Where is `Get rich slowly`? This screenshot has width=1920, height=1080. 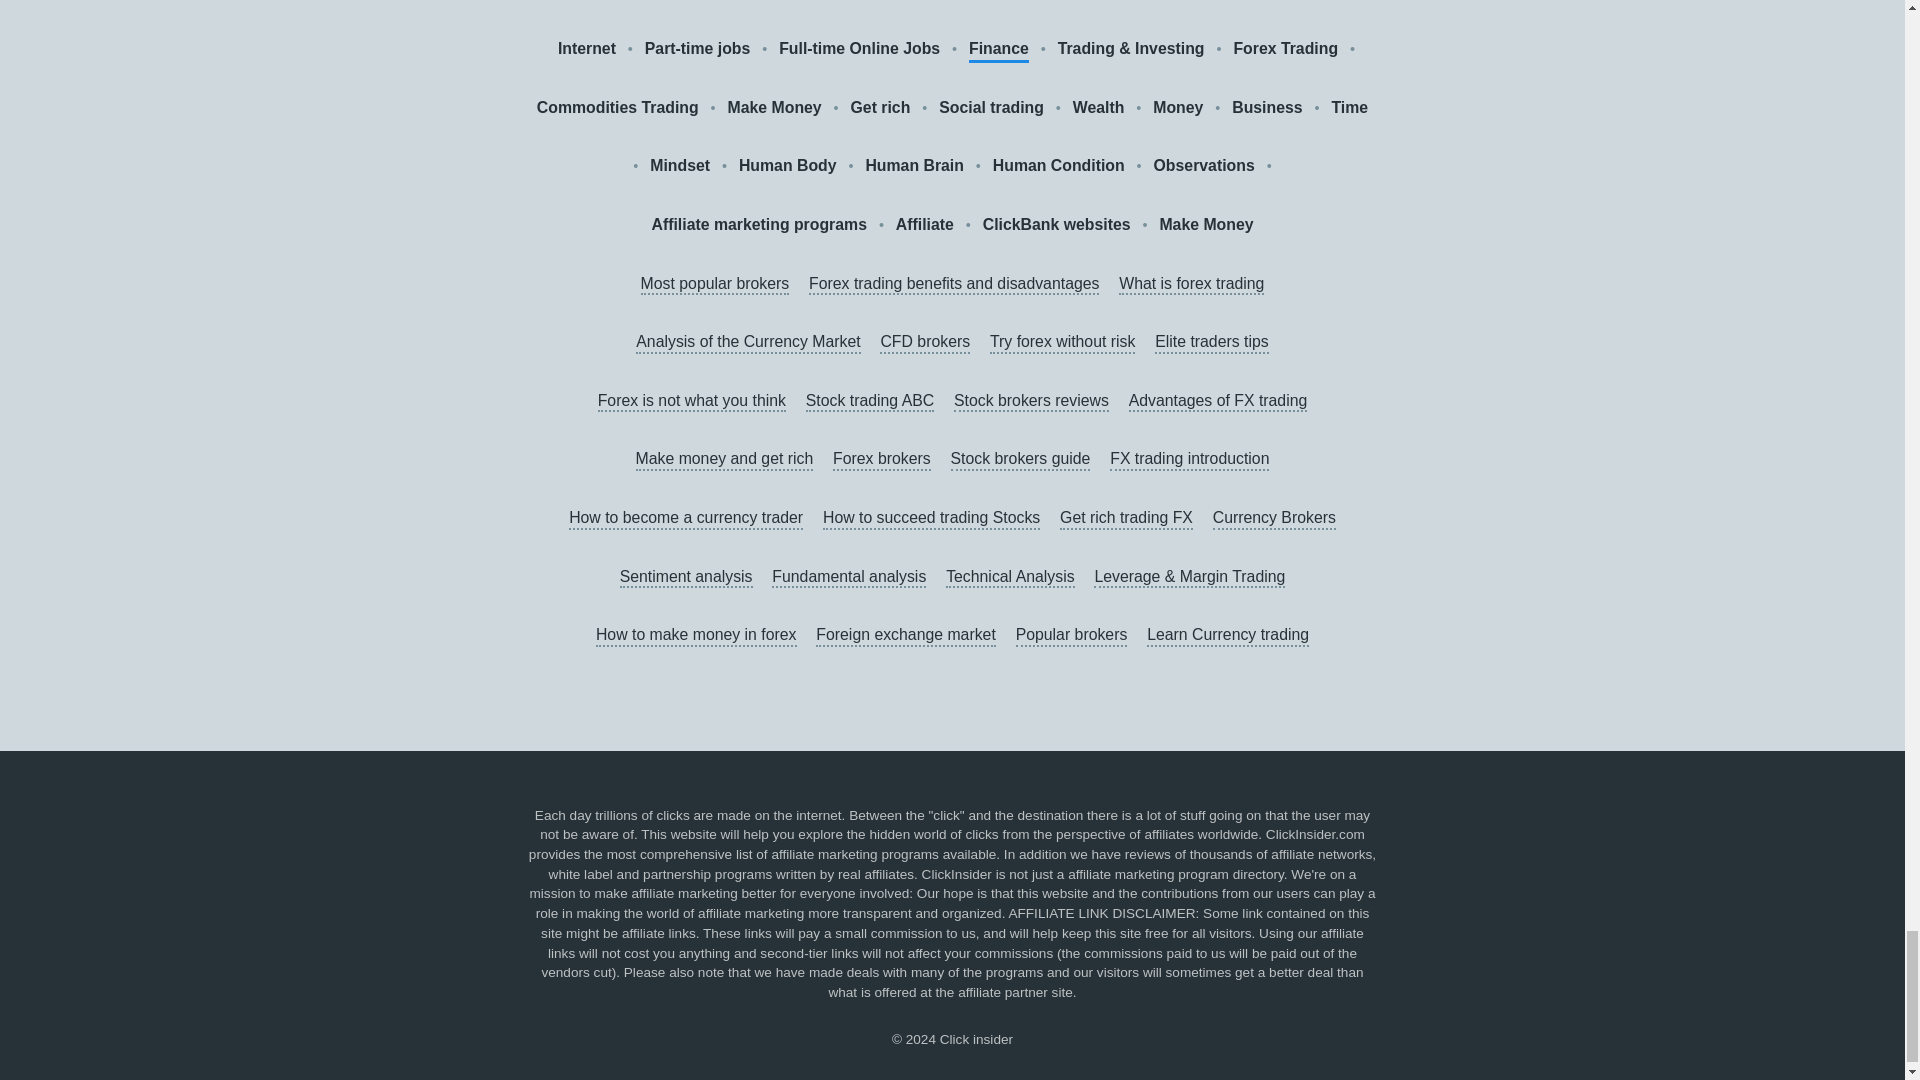
Get rich slowly is located at coordinates (818, 2).